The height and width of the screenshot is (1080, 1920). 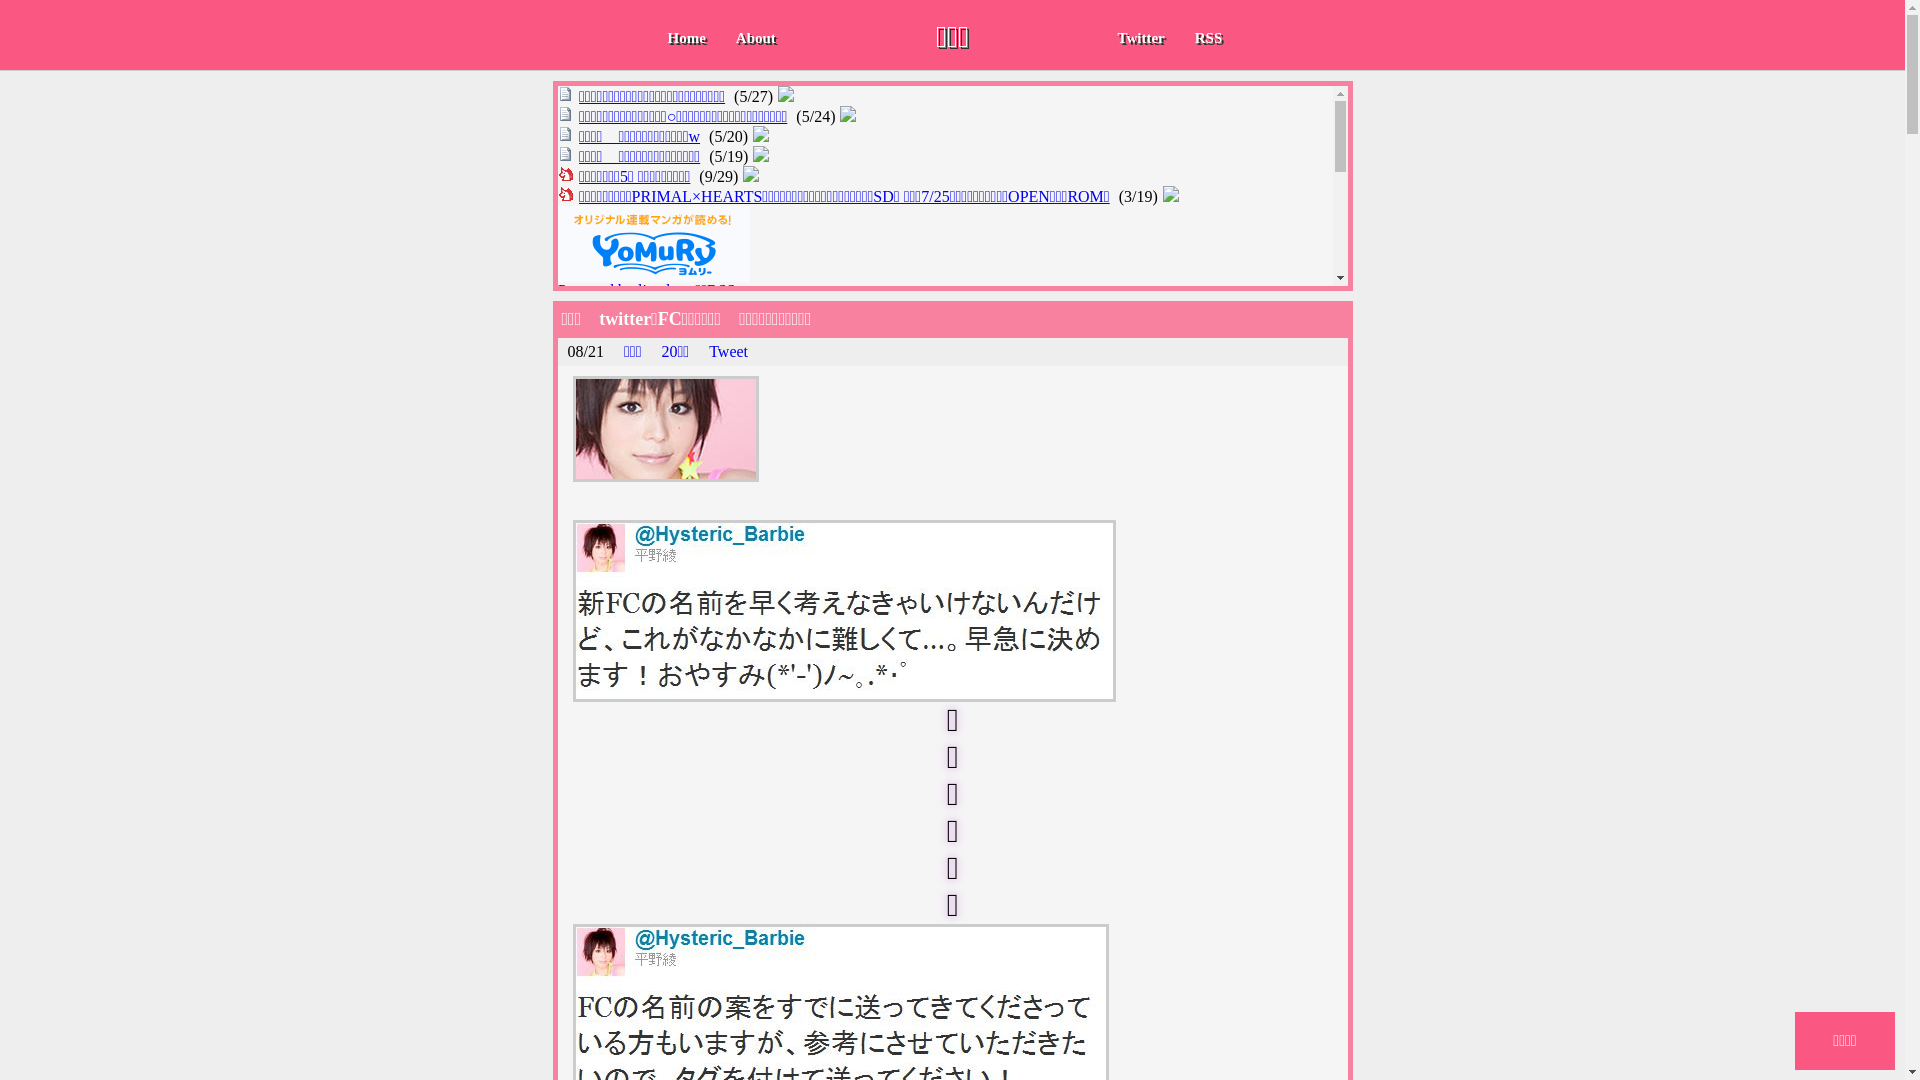 What do you see at coordinates (686, 38) in the screenshot?
I see `Home` at bounding box center [686, 38].